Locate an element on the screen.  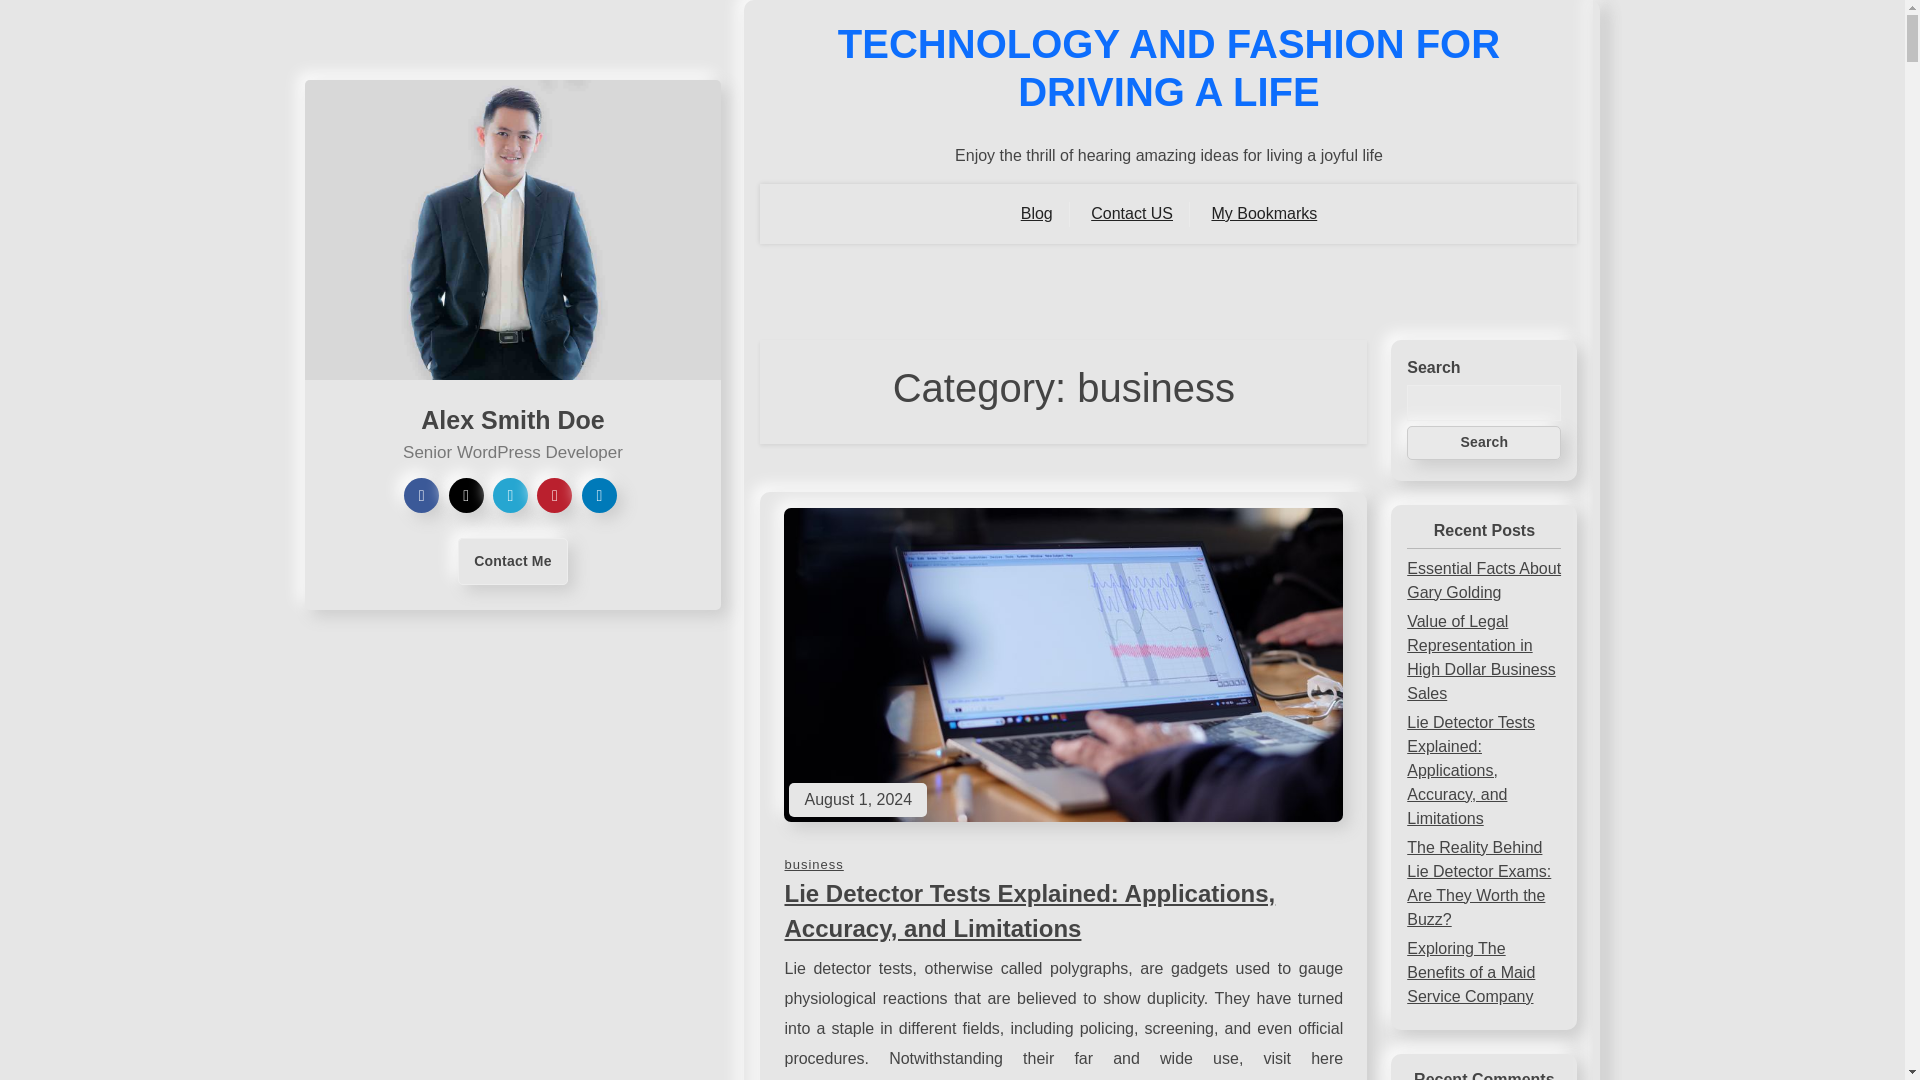
Blog is located at coordinates (1036, 213).